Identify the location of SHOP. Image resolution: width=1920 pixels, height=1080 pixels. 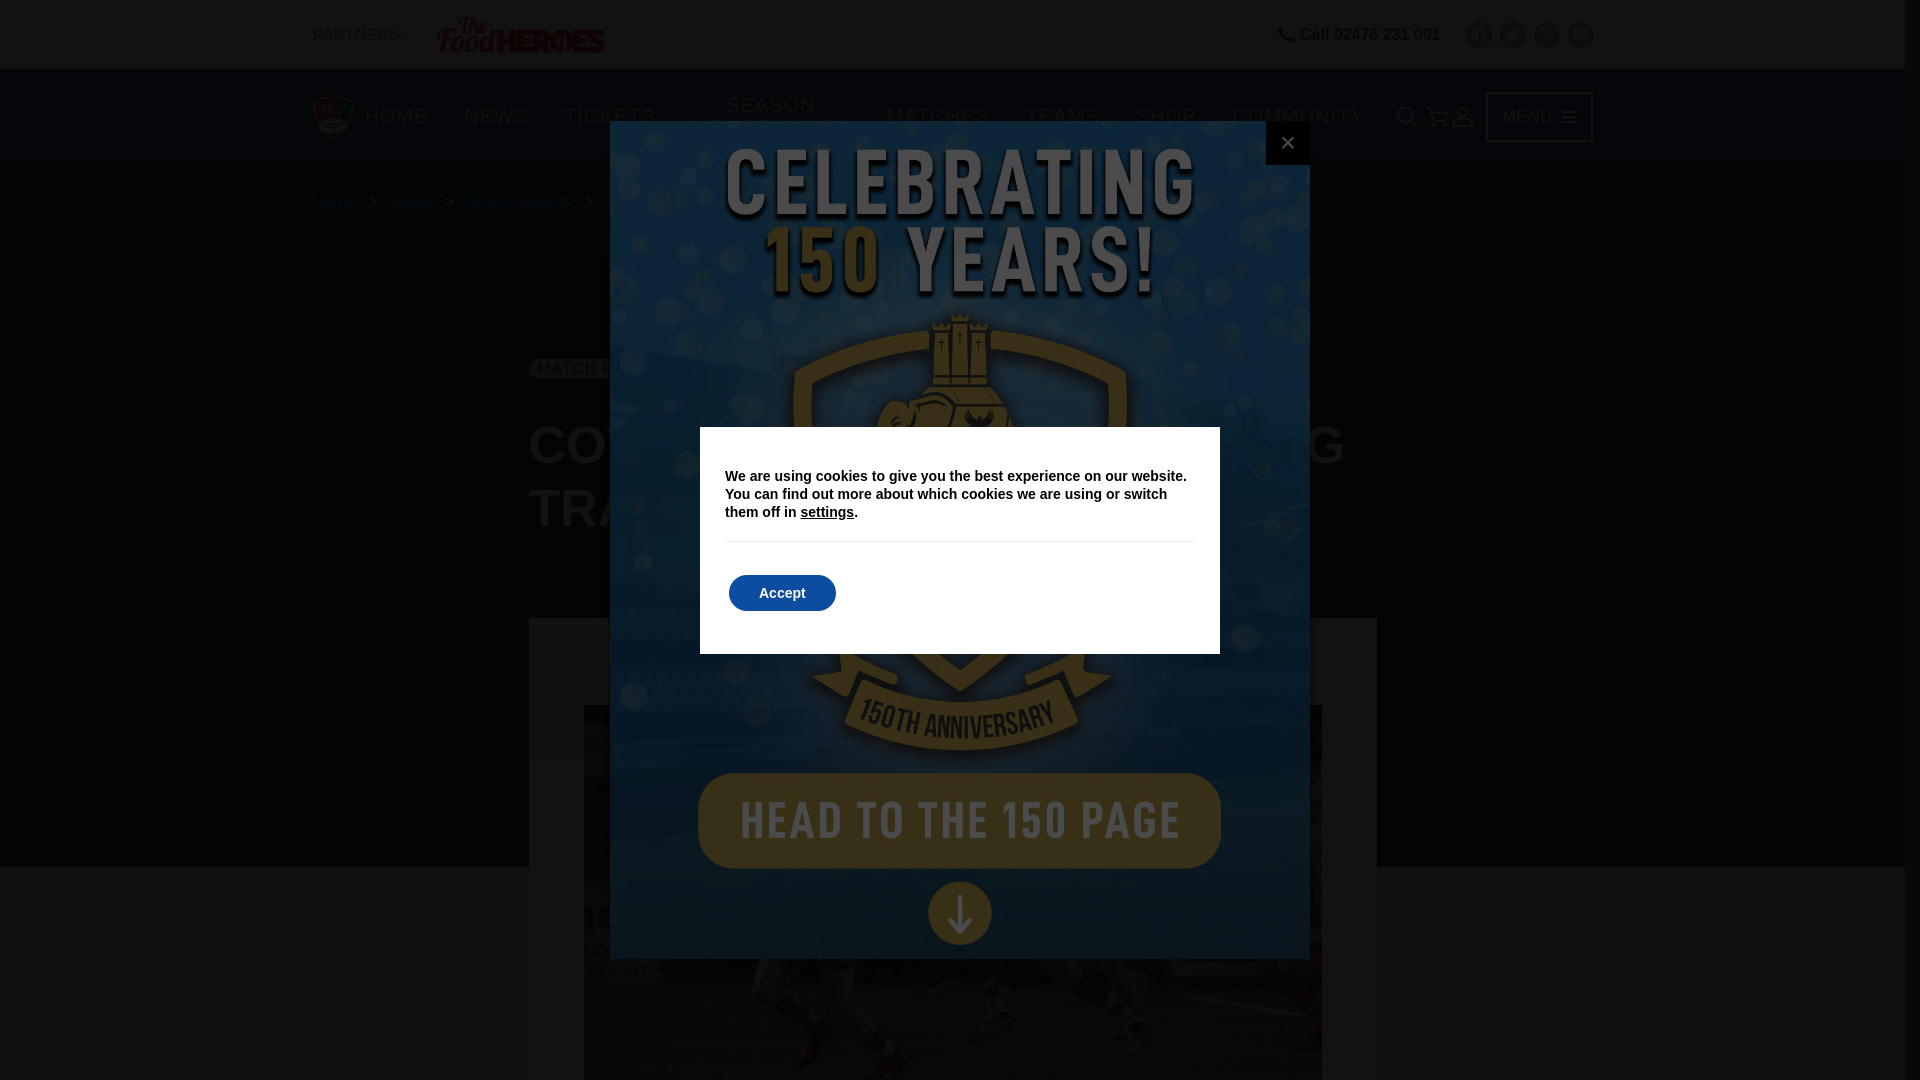
(1166, 117).